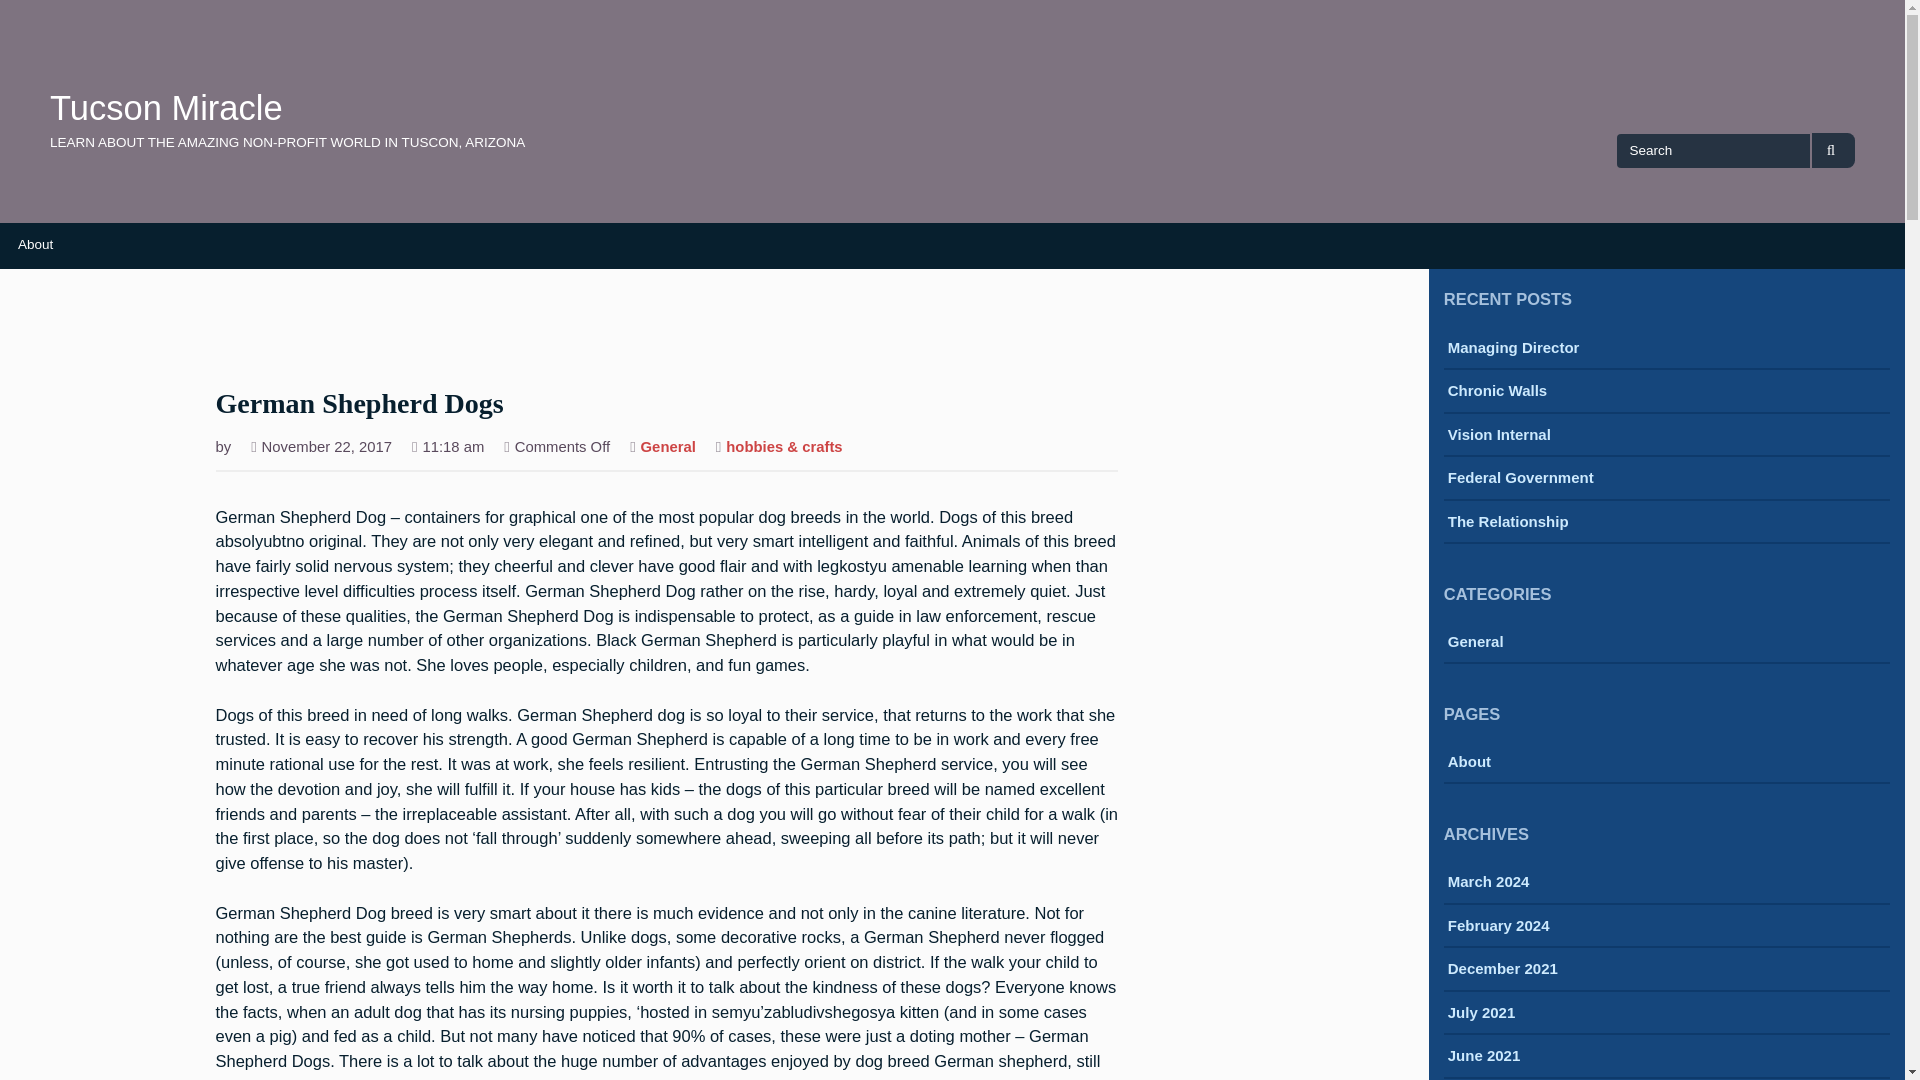  What do you see at coordinates (1502, 970) in the screenshot?
I see `December 2021` at bounding box center [1502, 970].